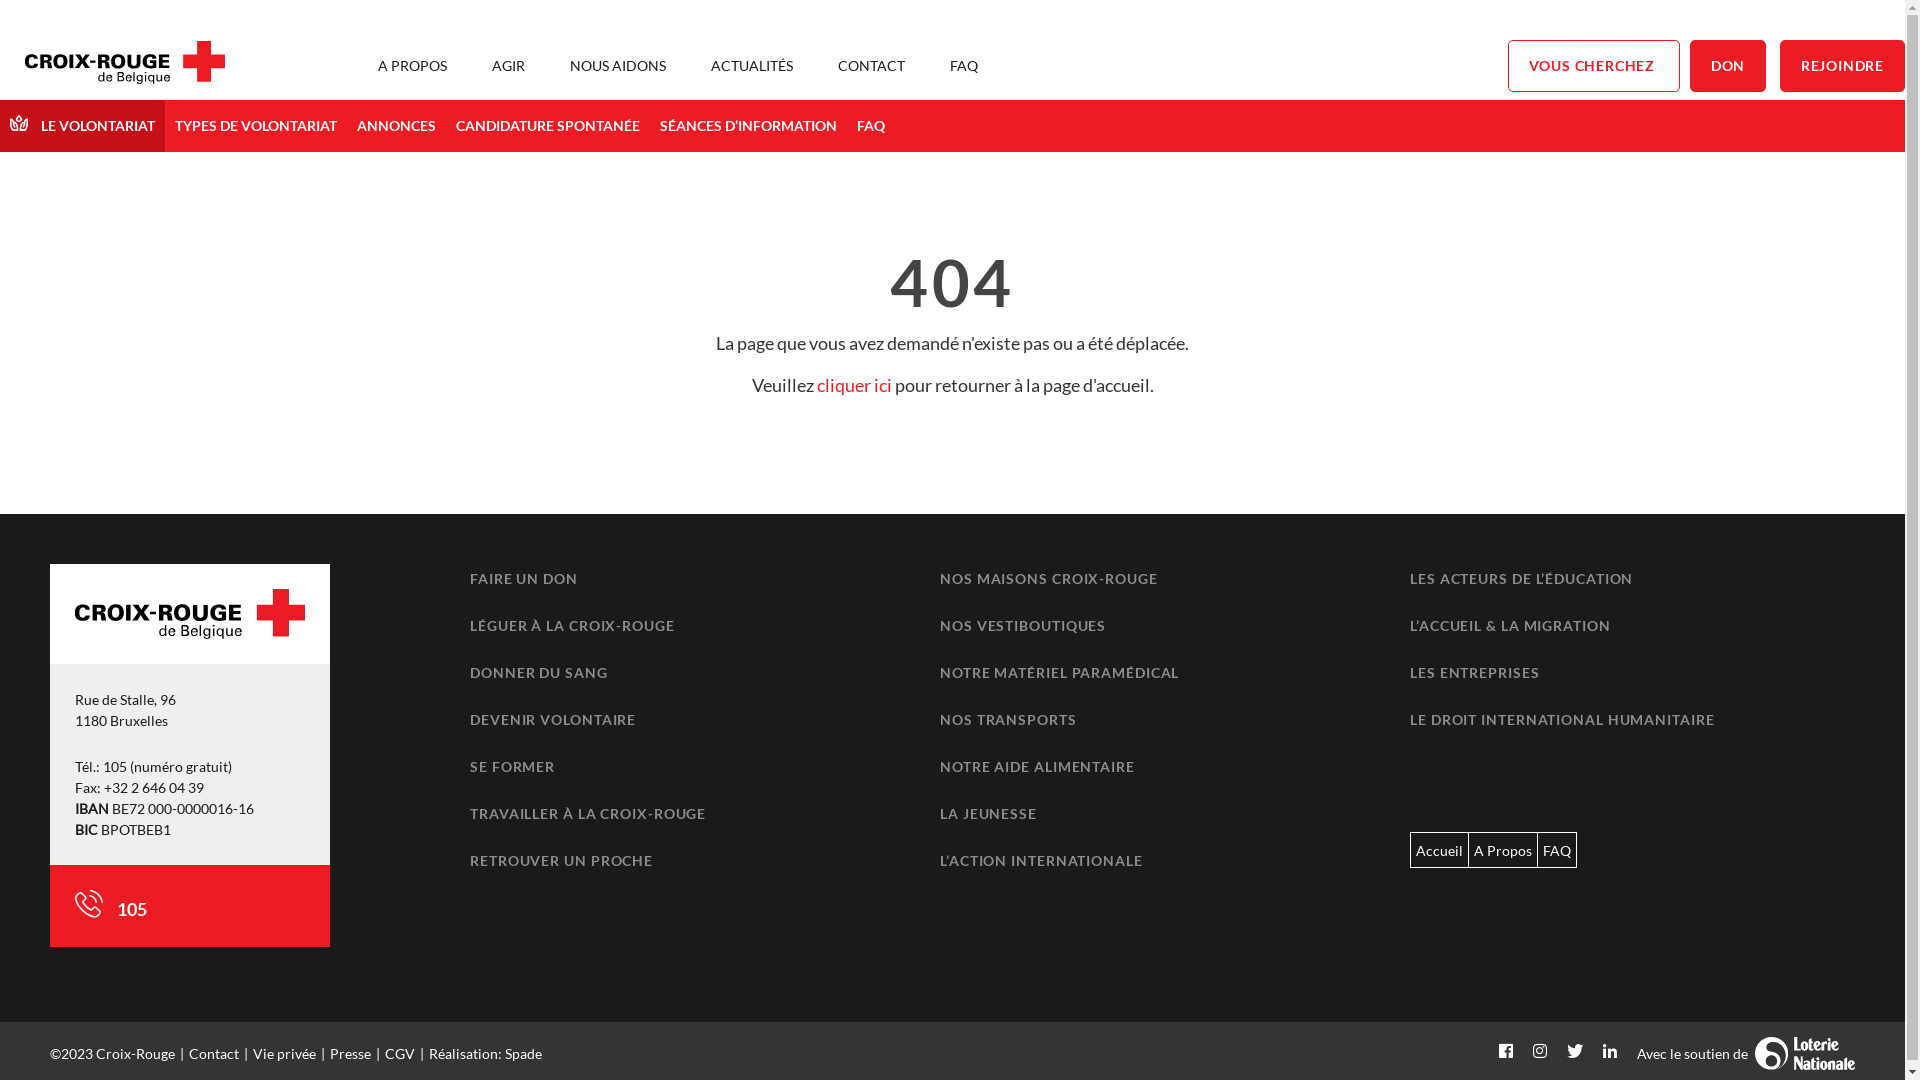 This screenshot has height=1080, width=1920. Describe the element at coordinates (214, 1054) in the screenshot. I see `Contact` at that location.